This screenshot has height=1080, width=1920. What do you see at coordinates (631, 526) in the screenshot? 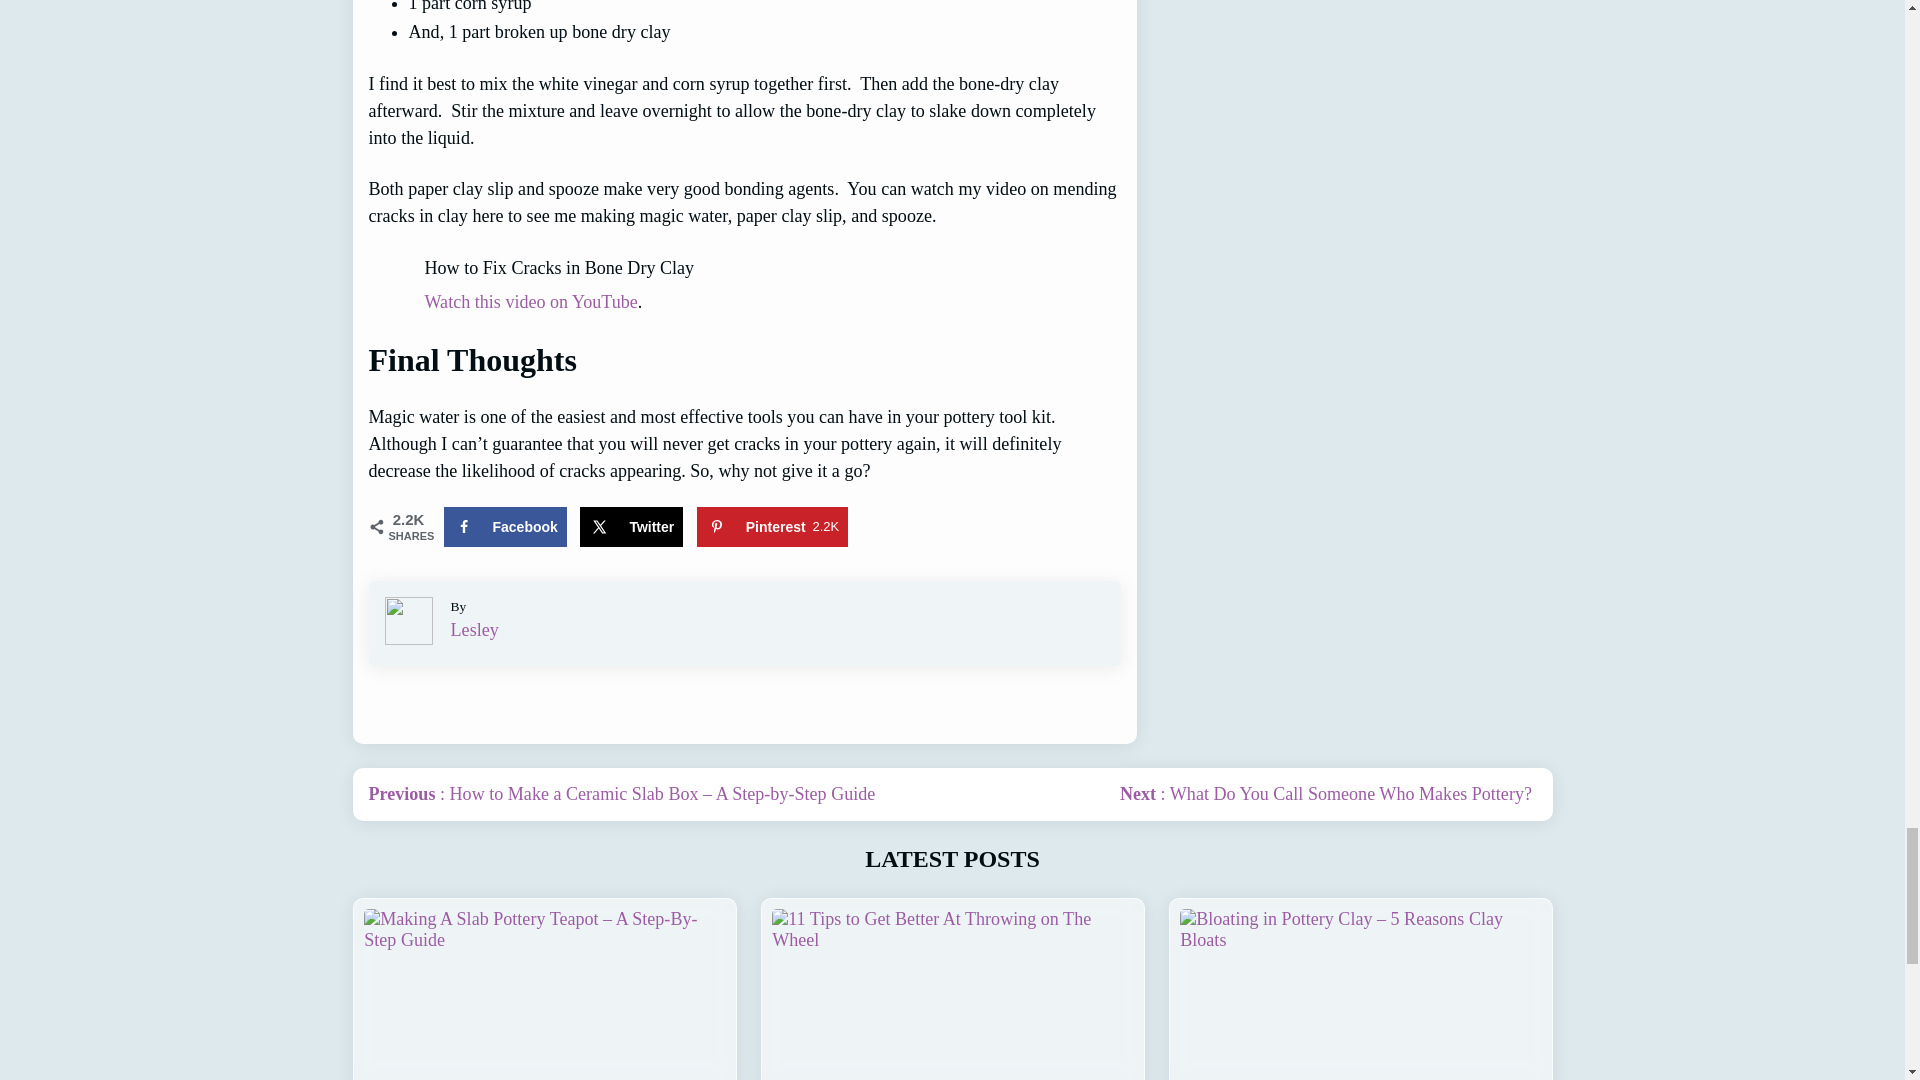
I see `Share on X` at bounding box center [631, 526].